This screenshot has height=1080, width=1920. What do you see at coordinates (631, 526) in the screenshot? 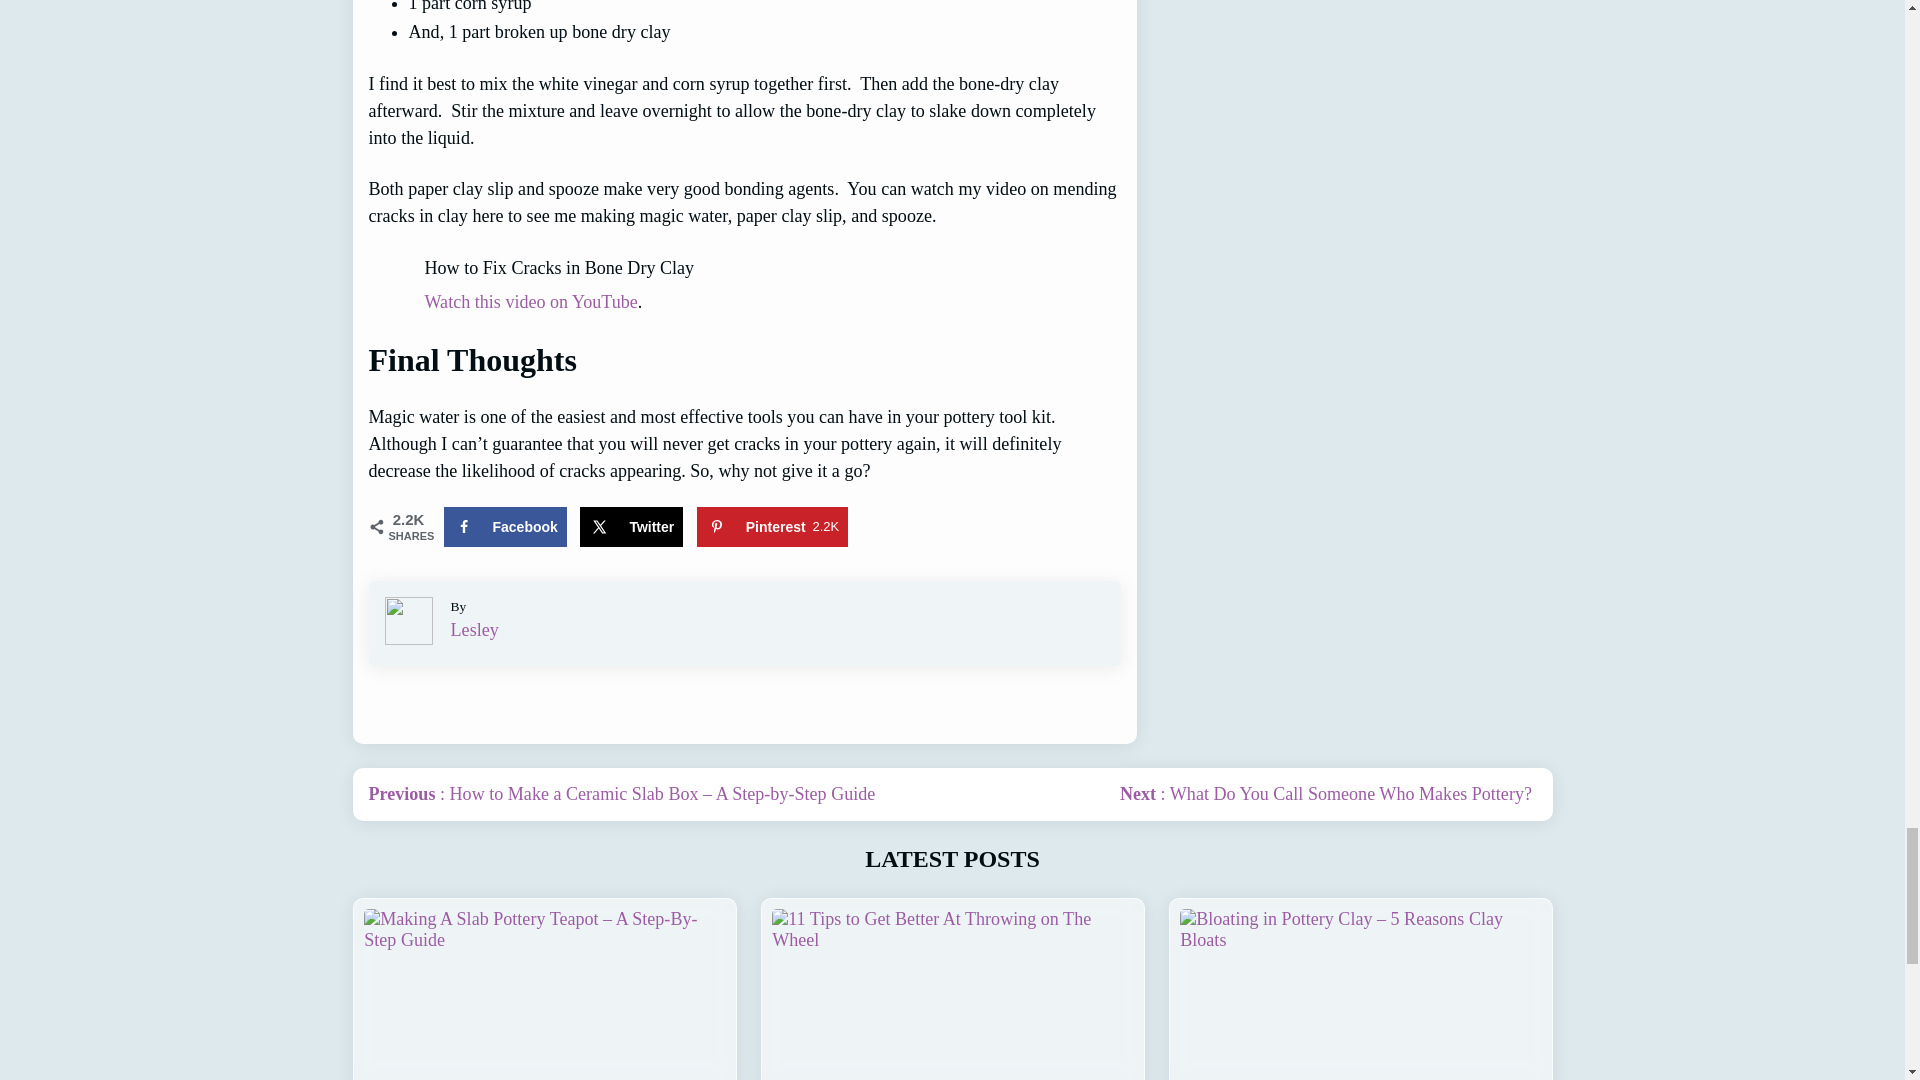
I see `Share on X` at bounding box center [631, 526].